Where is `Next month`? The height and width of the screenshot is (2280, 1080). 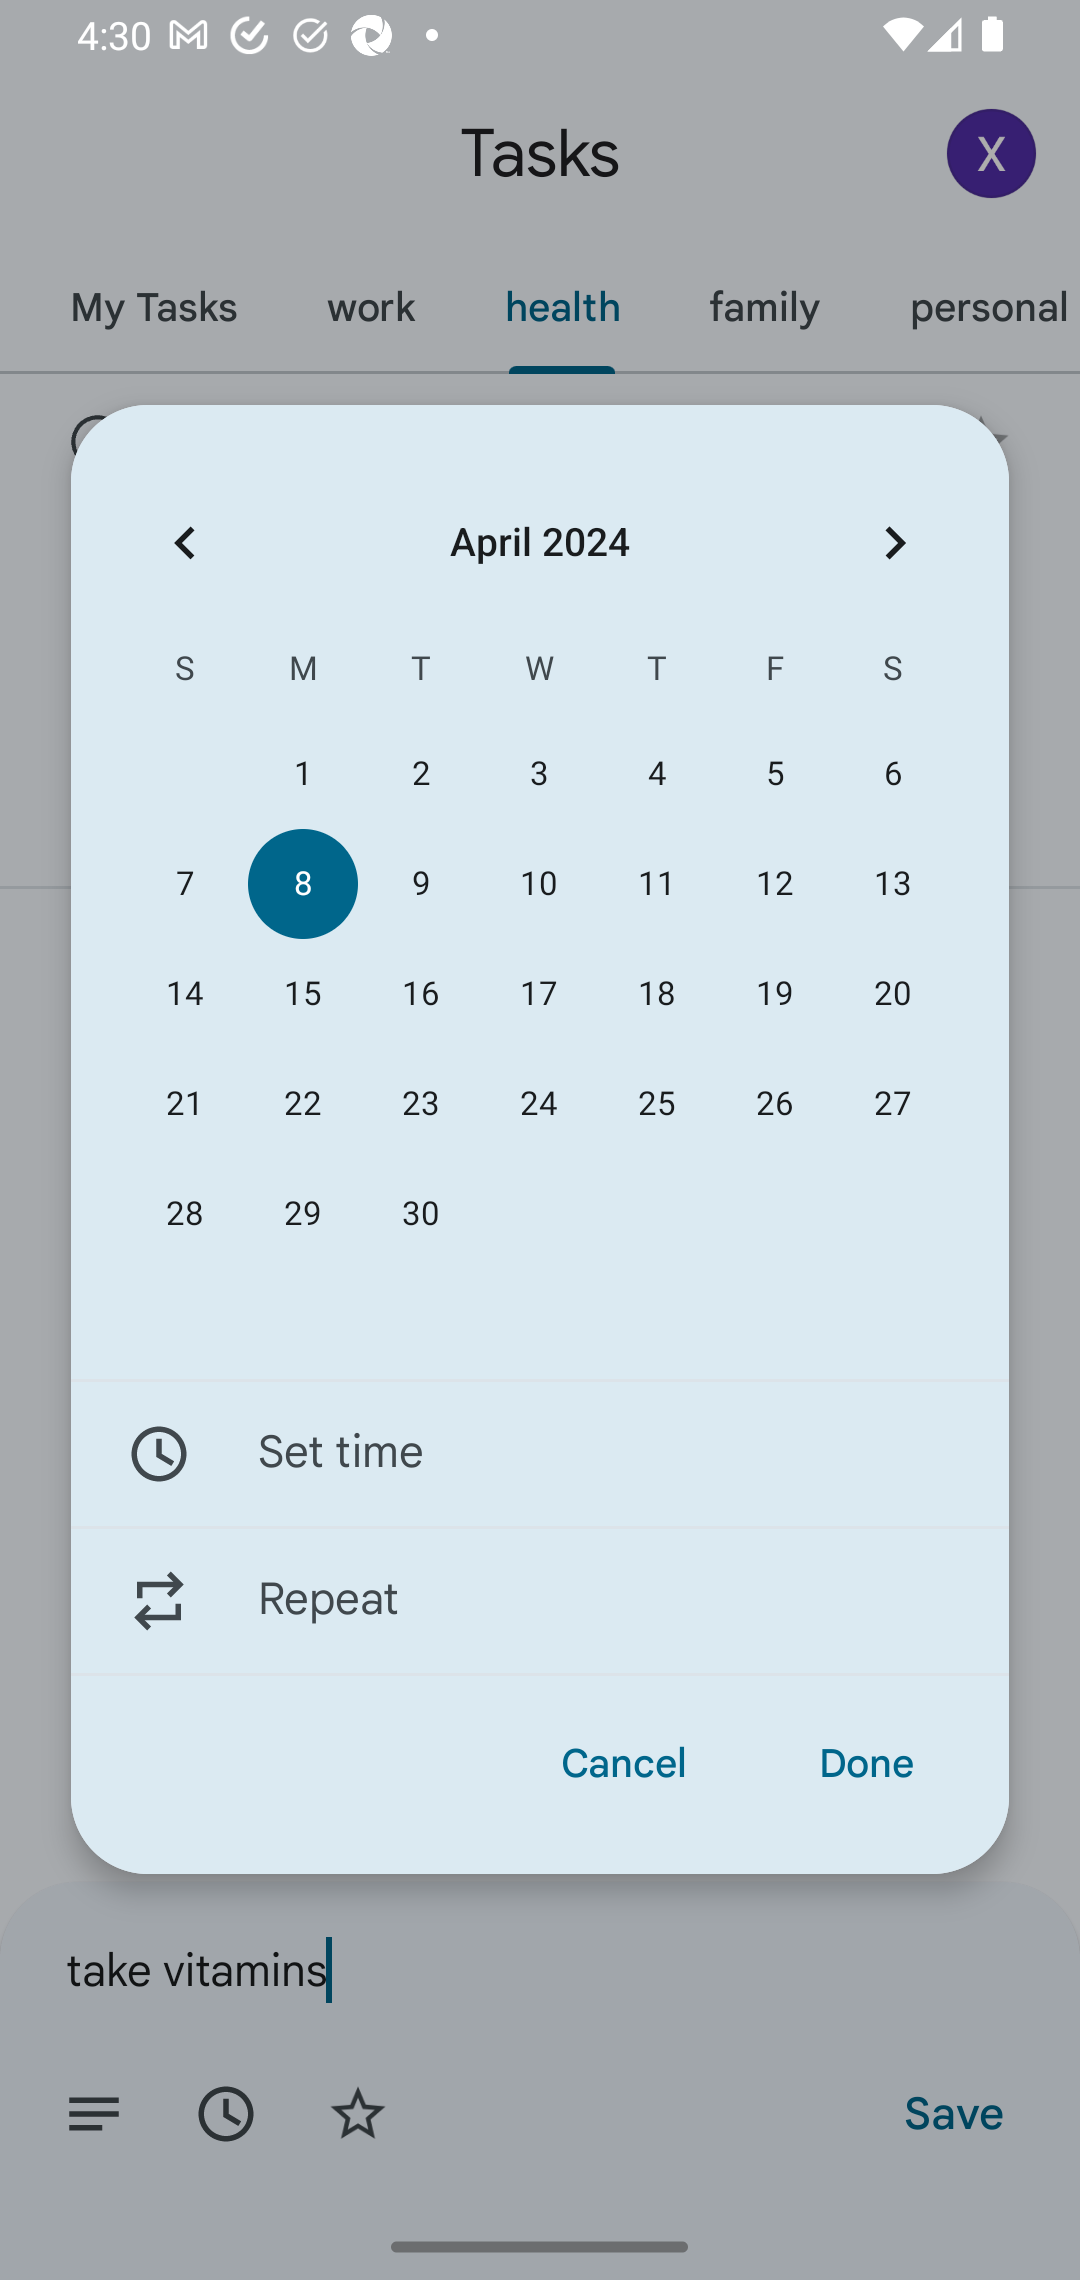
Next month is located at coordinates (895, 542).